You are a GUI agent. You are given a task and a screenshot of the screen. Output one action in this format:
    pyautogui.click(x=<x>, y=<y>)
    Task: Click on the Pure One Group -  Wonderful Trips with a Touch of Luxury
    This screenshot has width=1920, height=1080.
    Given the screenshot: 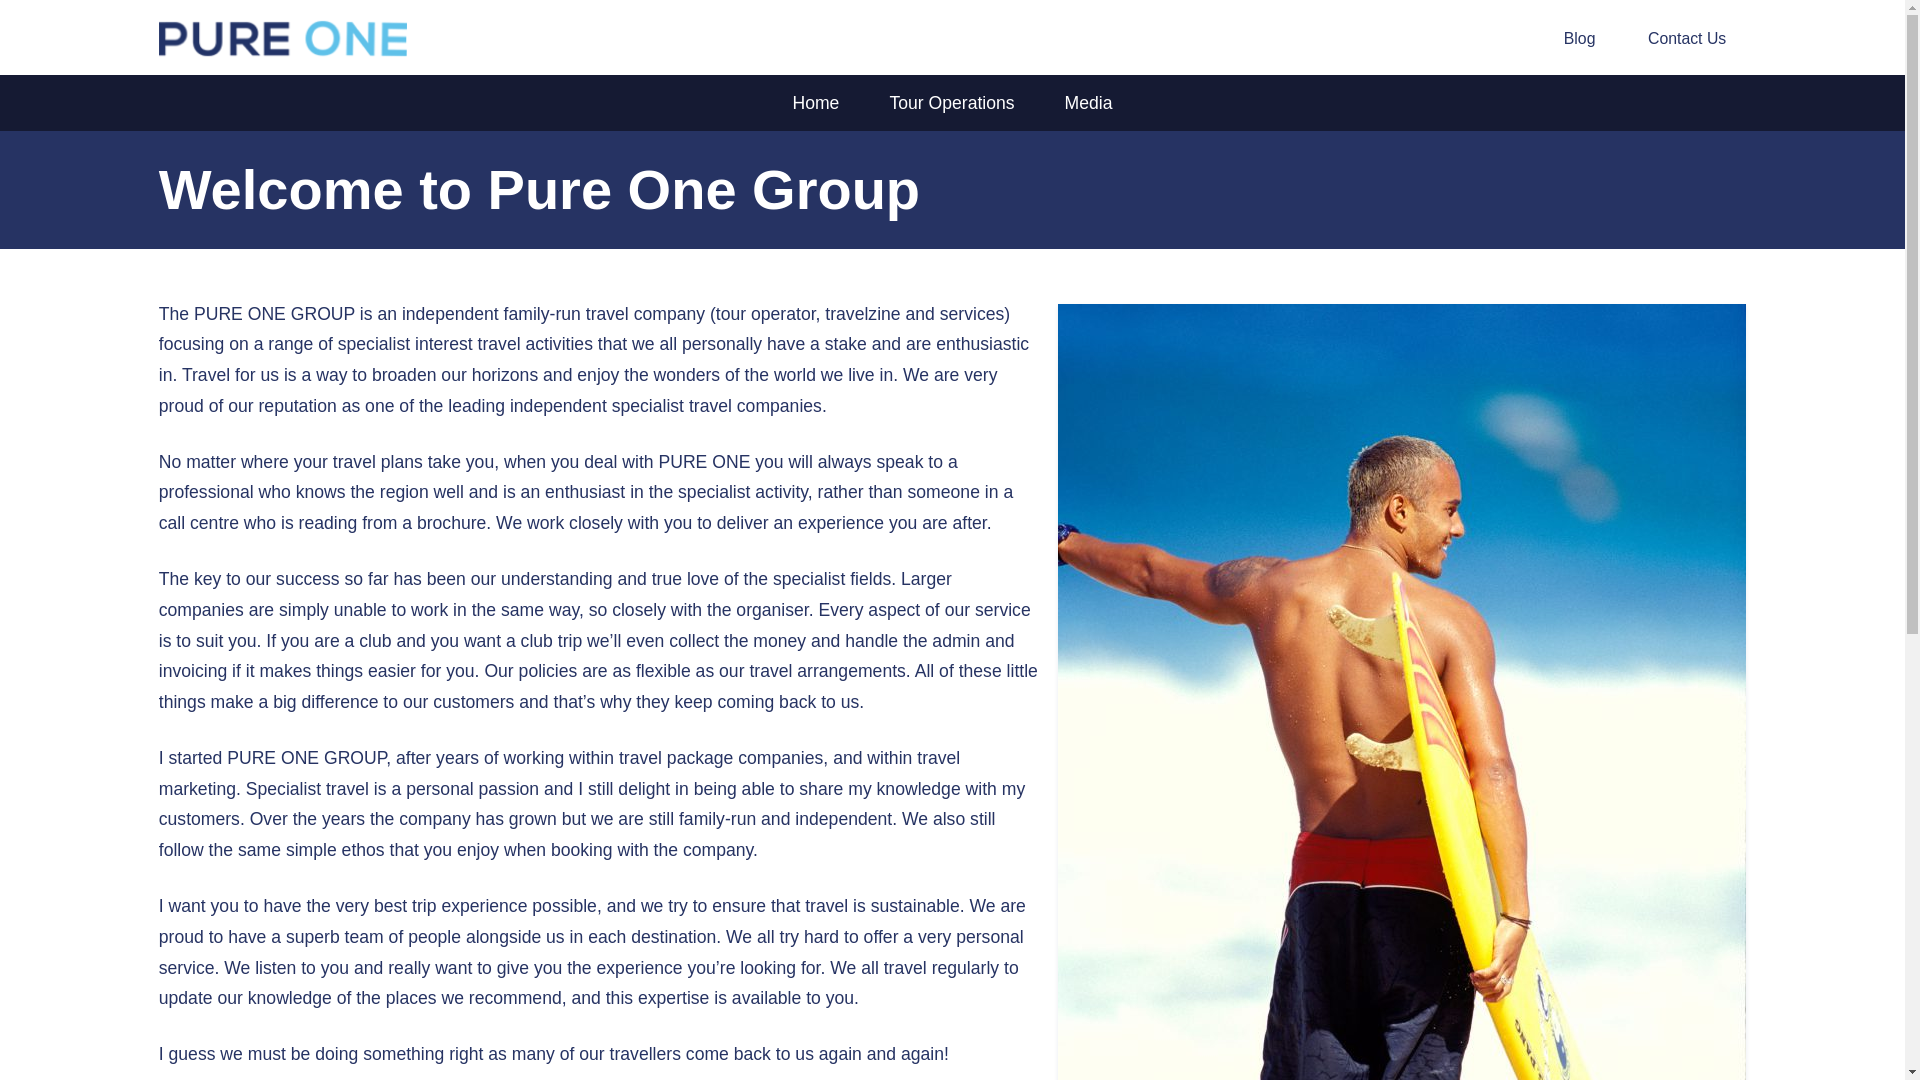 What is the action you would take?
    pyautogui.click(x=374, y=36)
    